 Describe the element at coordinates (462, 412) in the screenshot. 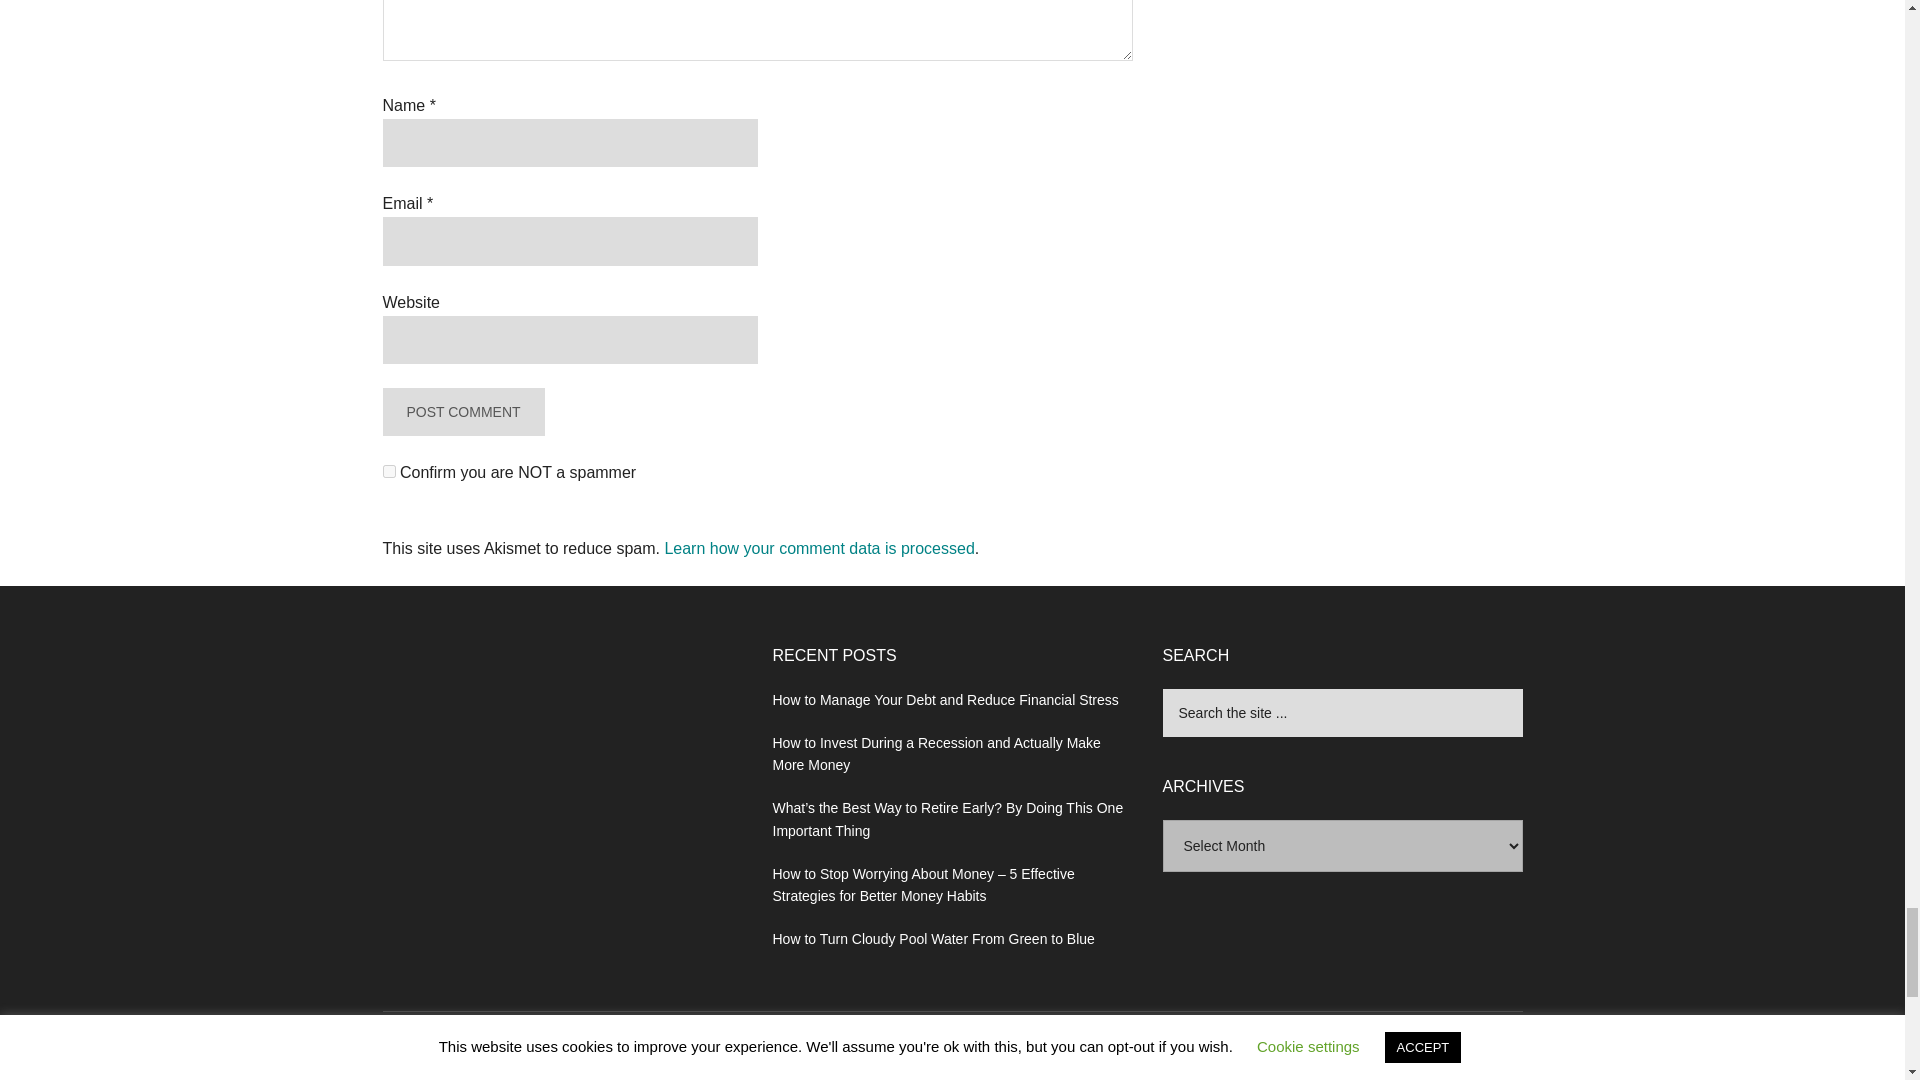

I see `Post Comment` at that location.